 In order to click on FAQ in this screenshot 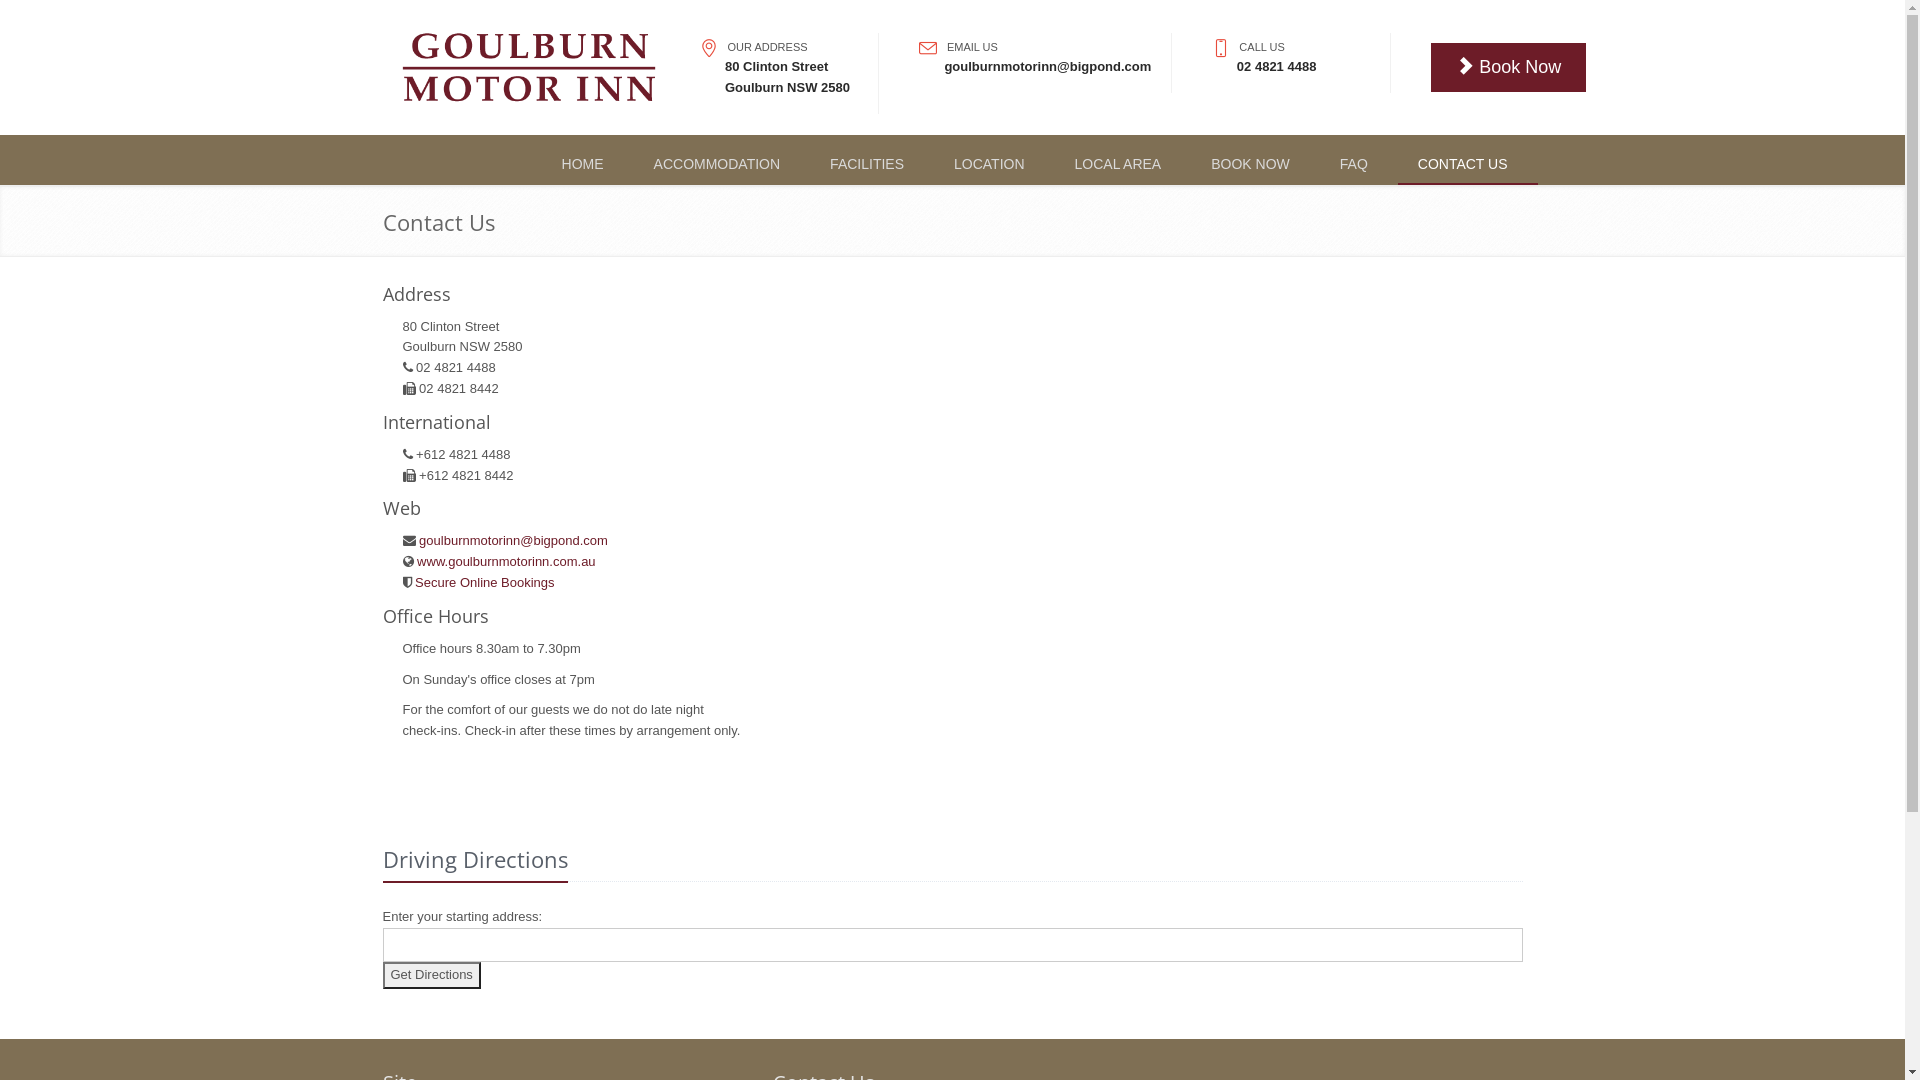, I will do `click(1359, 165)`.